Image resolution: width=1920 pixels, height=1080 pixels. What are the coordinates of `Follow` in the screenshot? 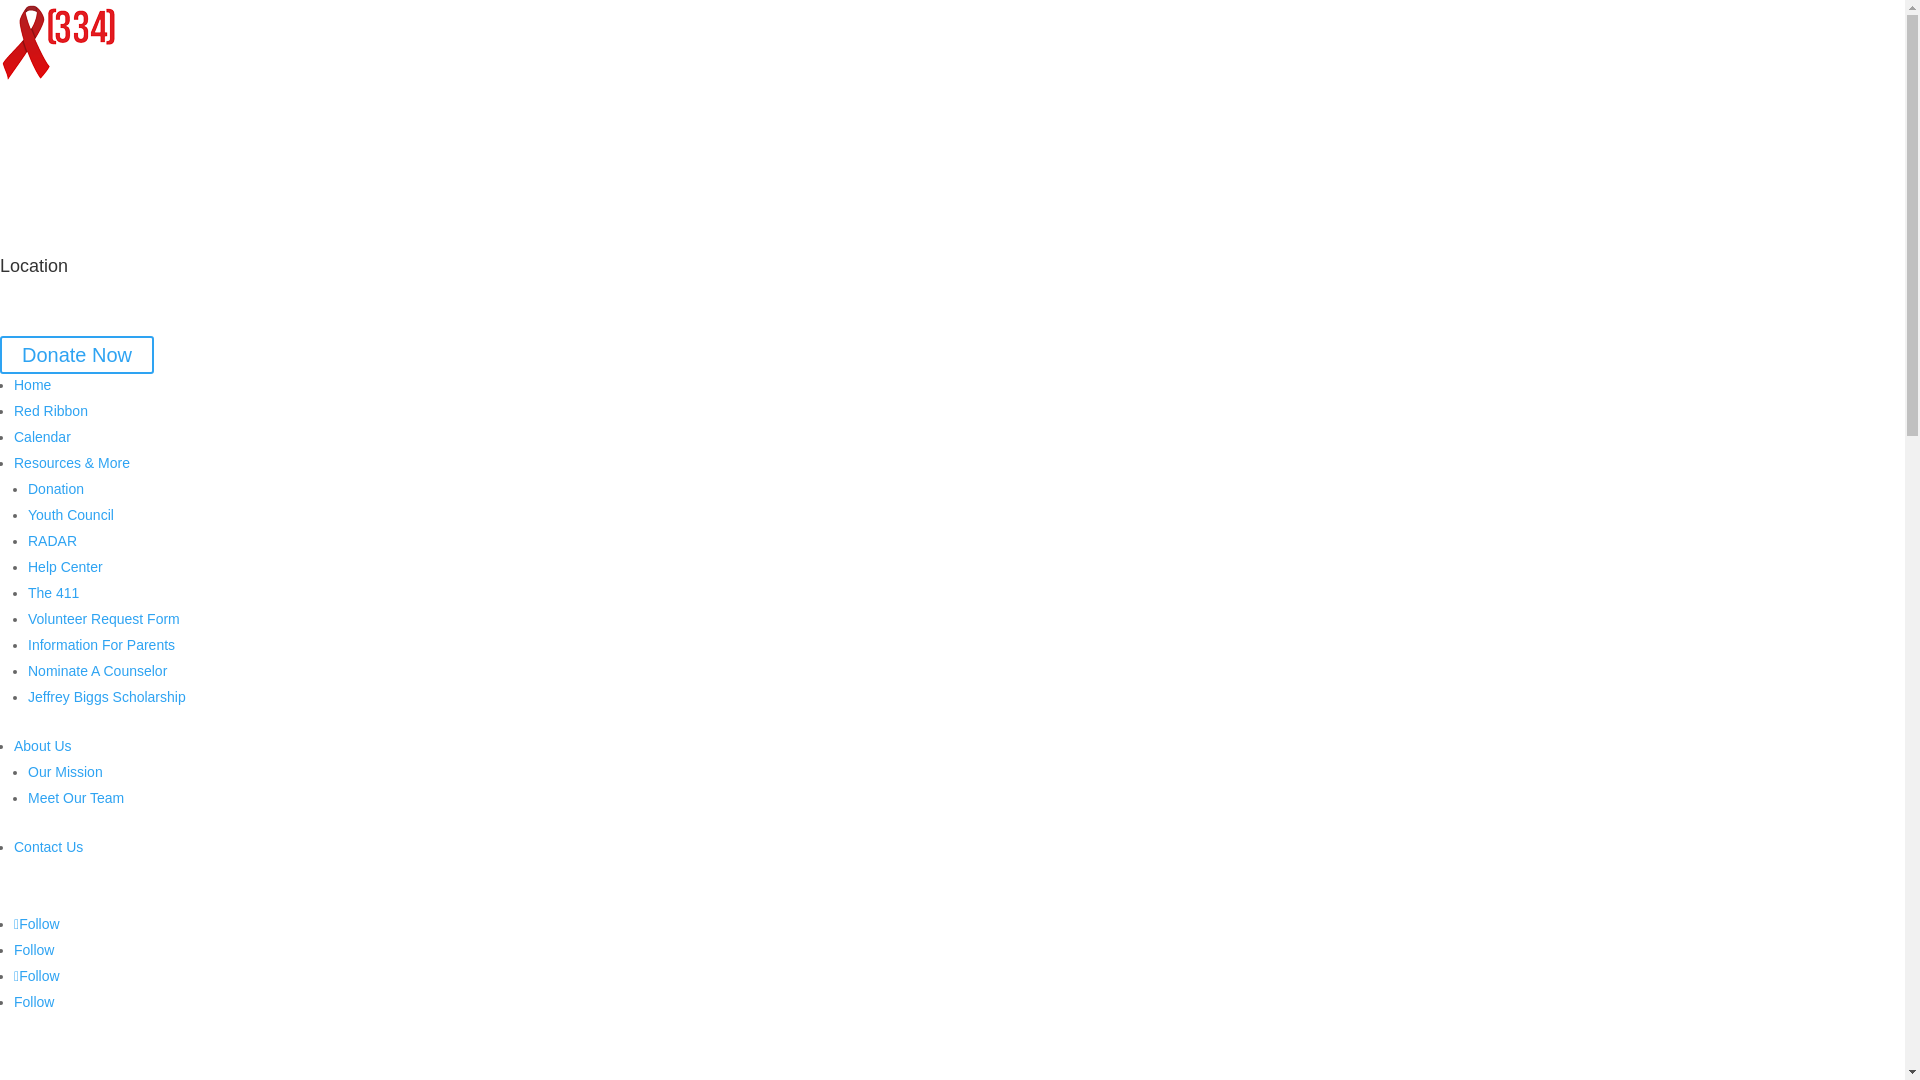 It's located at (37, 924).